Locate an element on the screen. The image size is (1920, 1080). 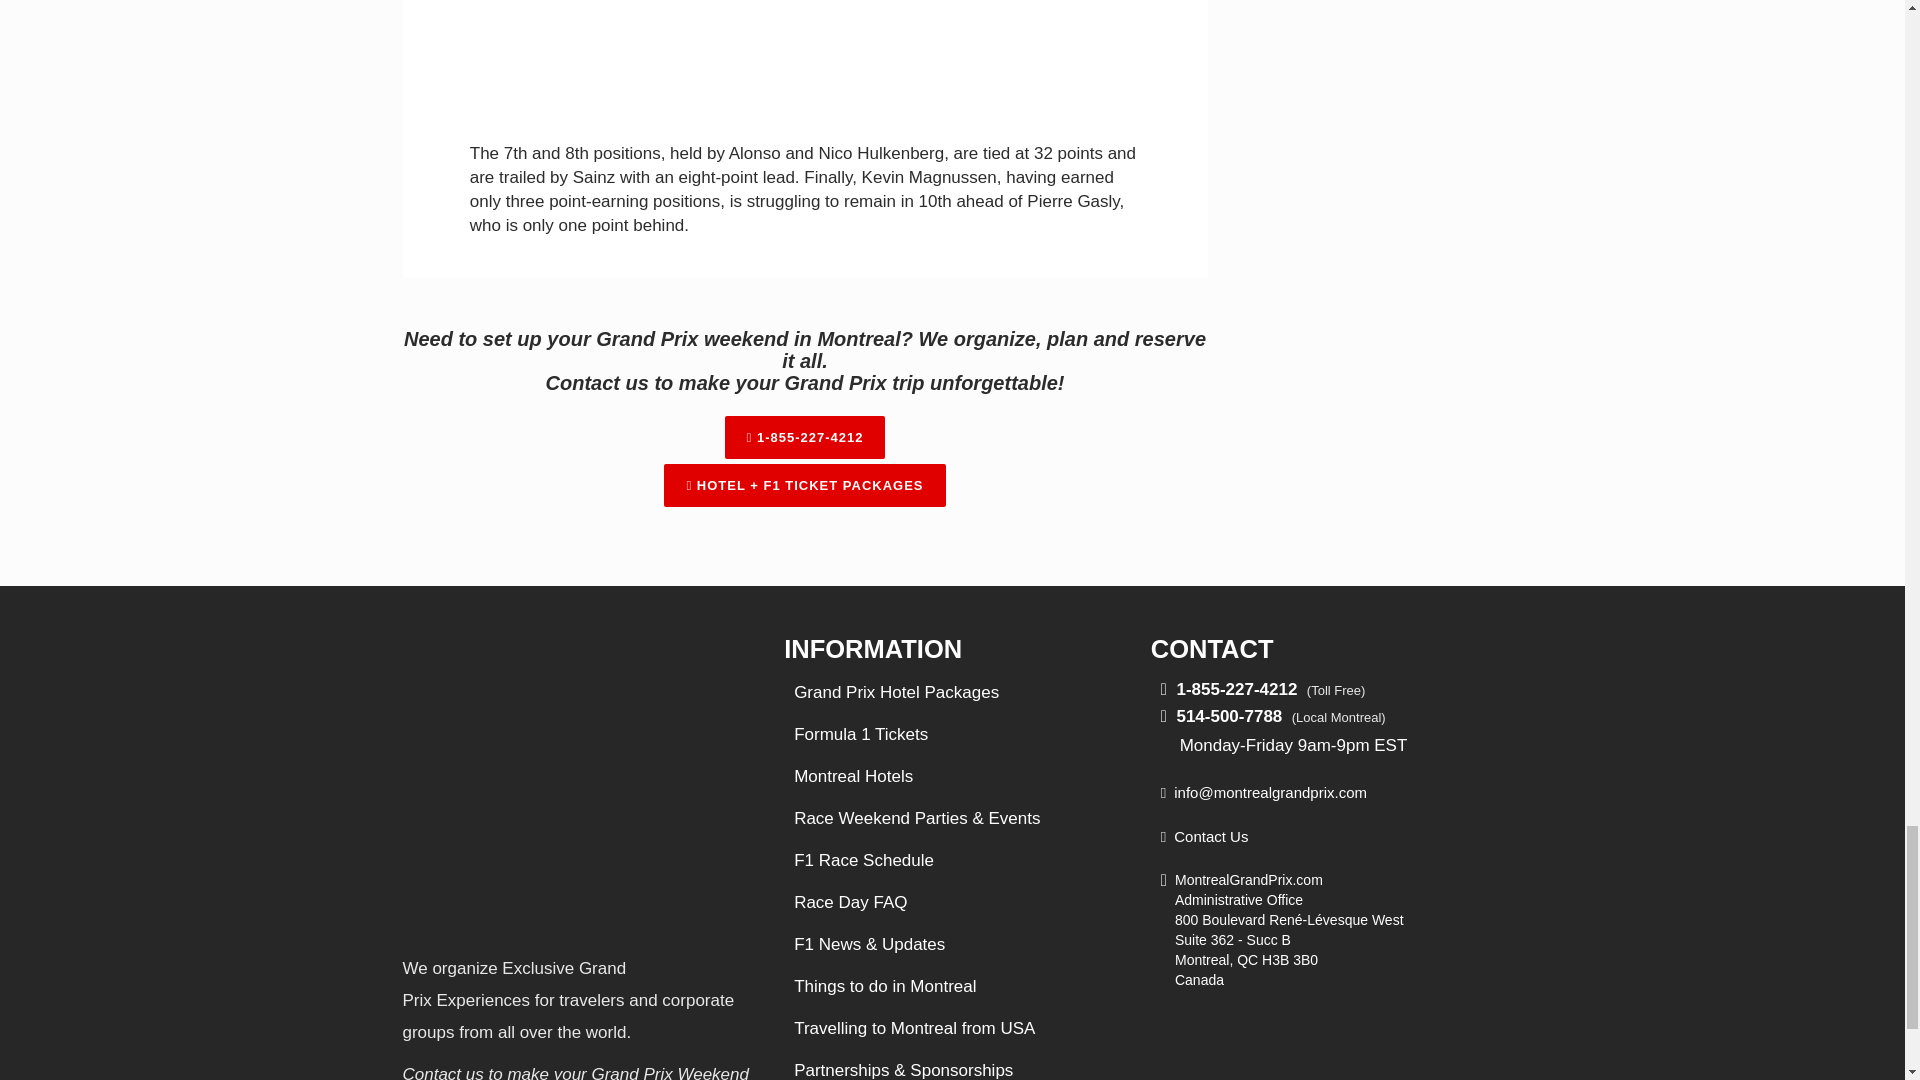
514-500-7788 is located at coordinates (1228, 716).